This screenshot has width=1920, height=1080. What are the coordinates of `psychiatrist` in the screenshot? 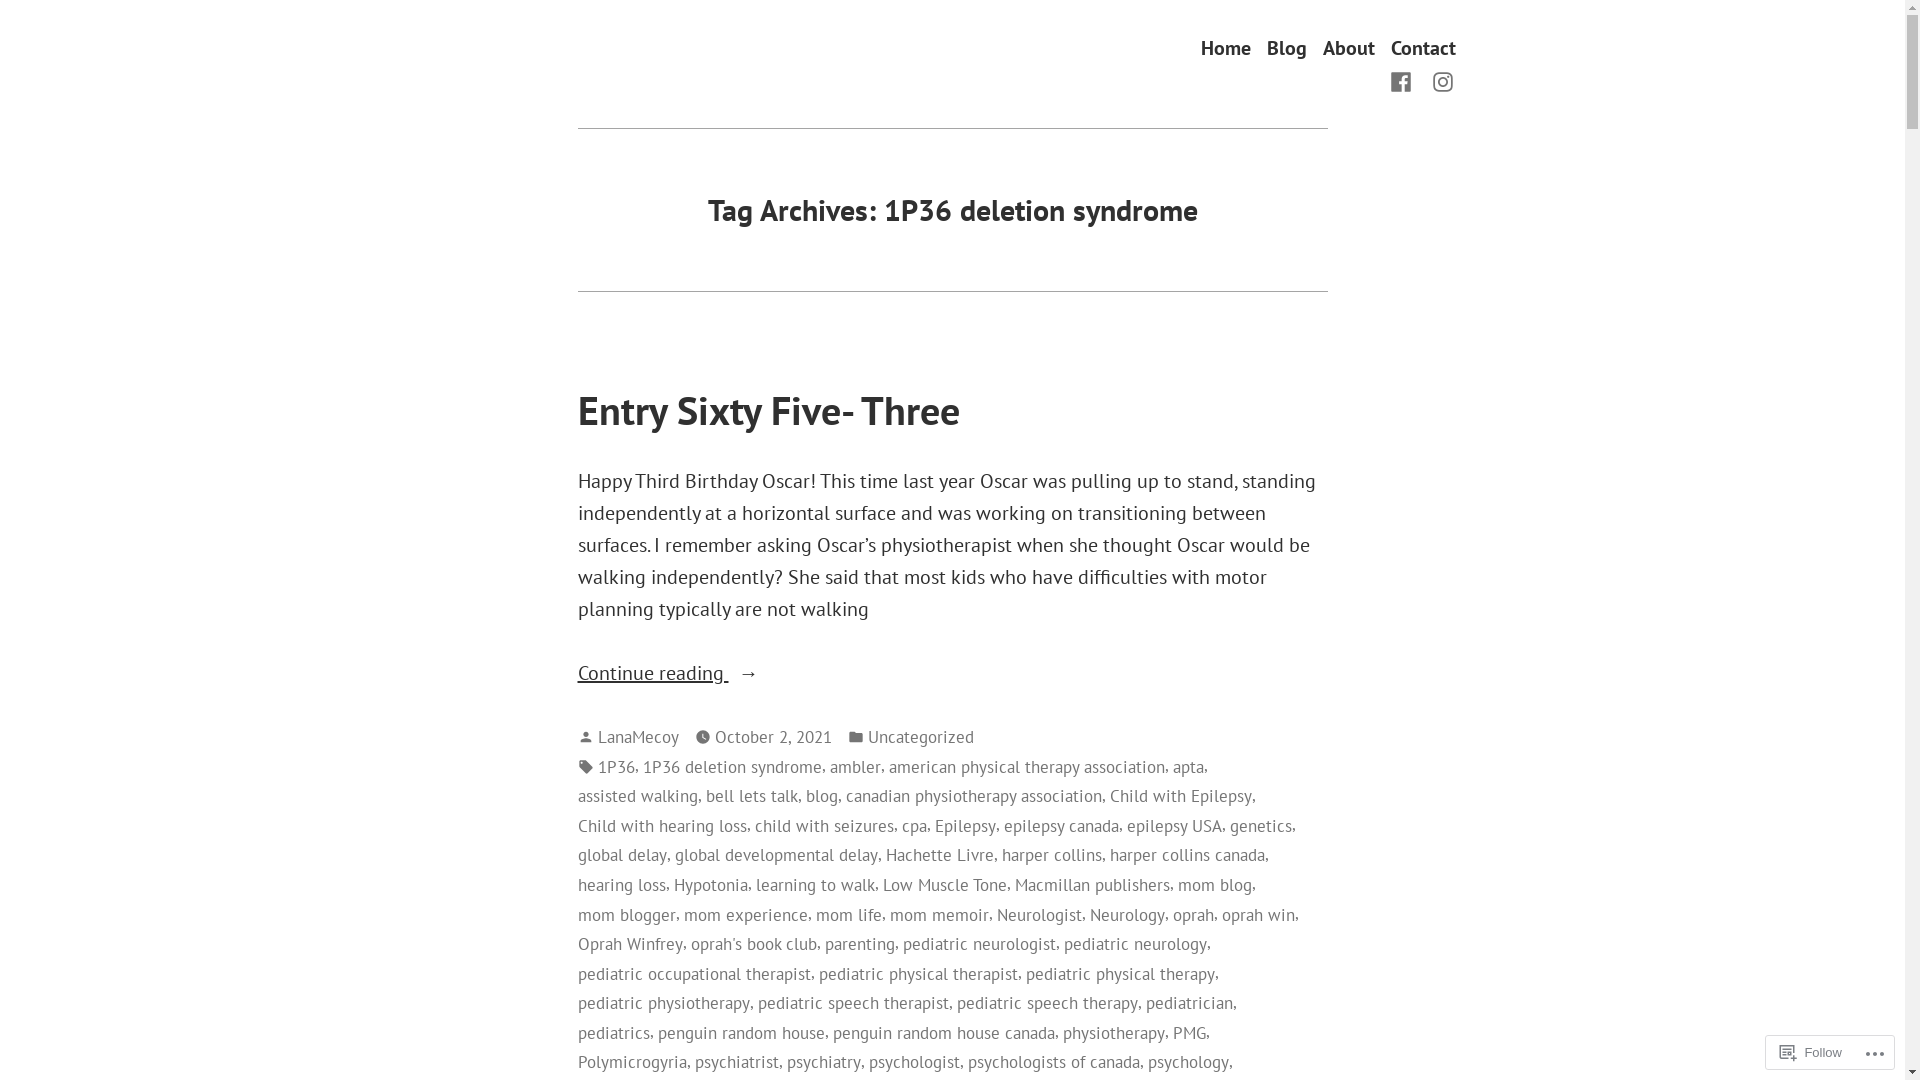 It's located at (736, 1062).